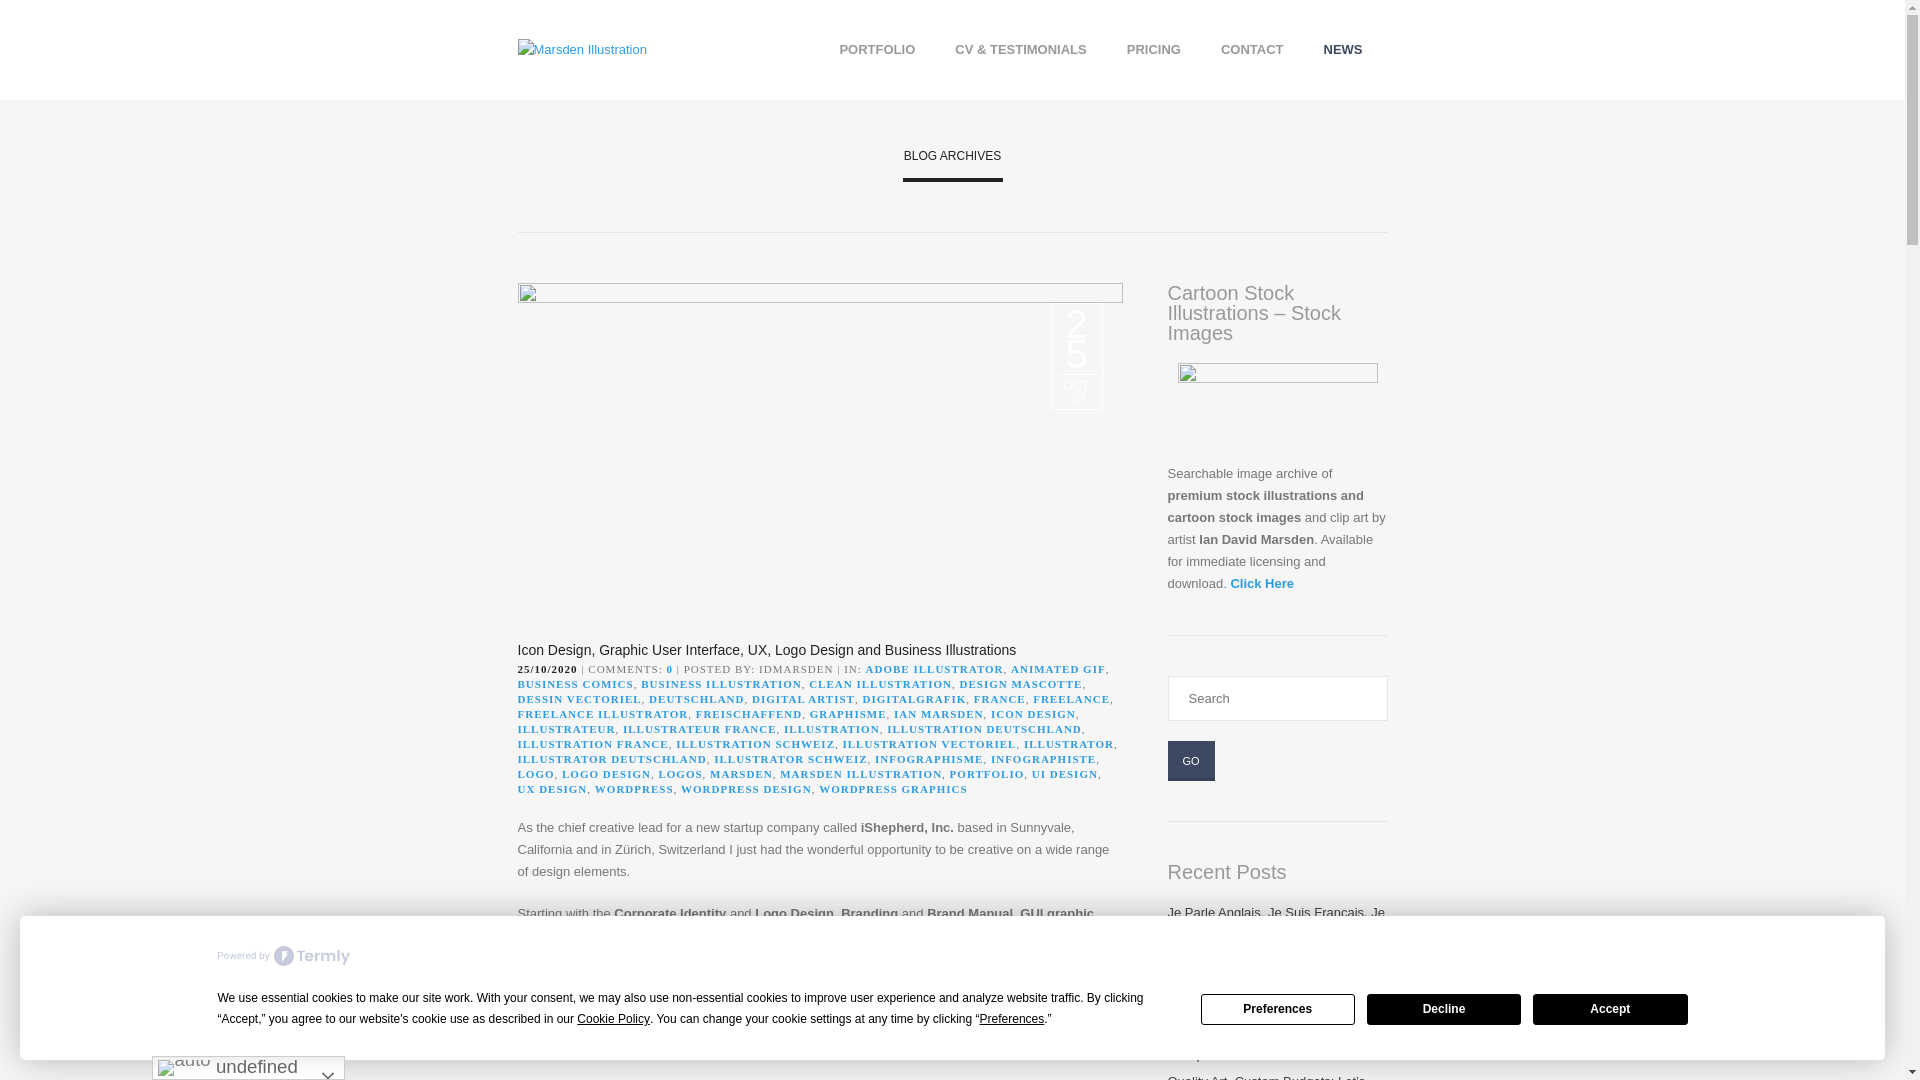 This screenshot has height=1080, width=1920. Describe the element at coordinates (576, 684) in the screenshot. I see `BUSINESS COMICS` at that location.